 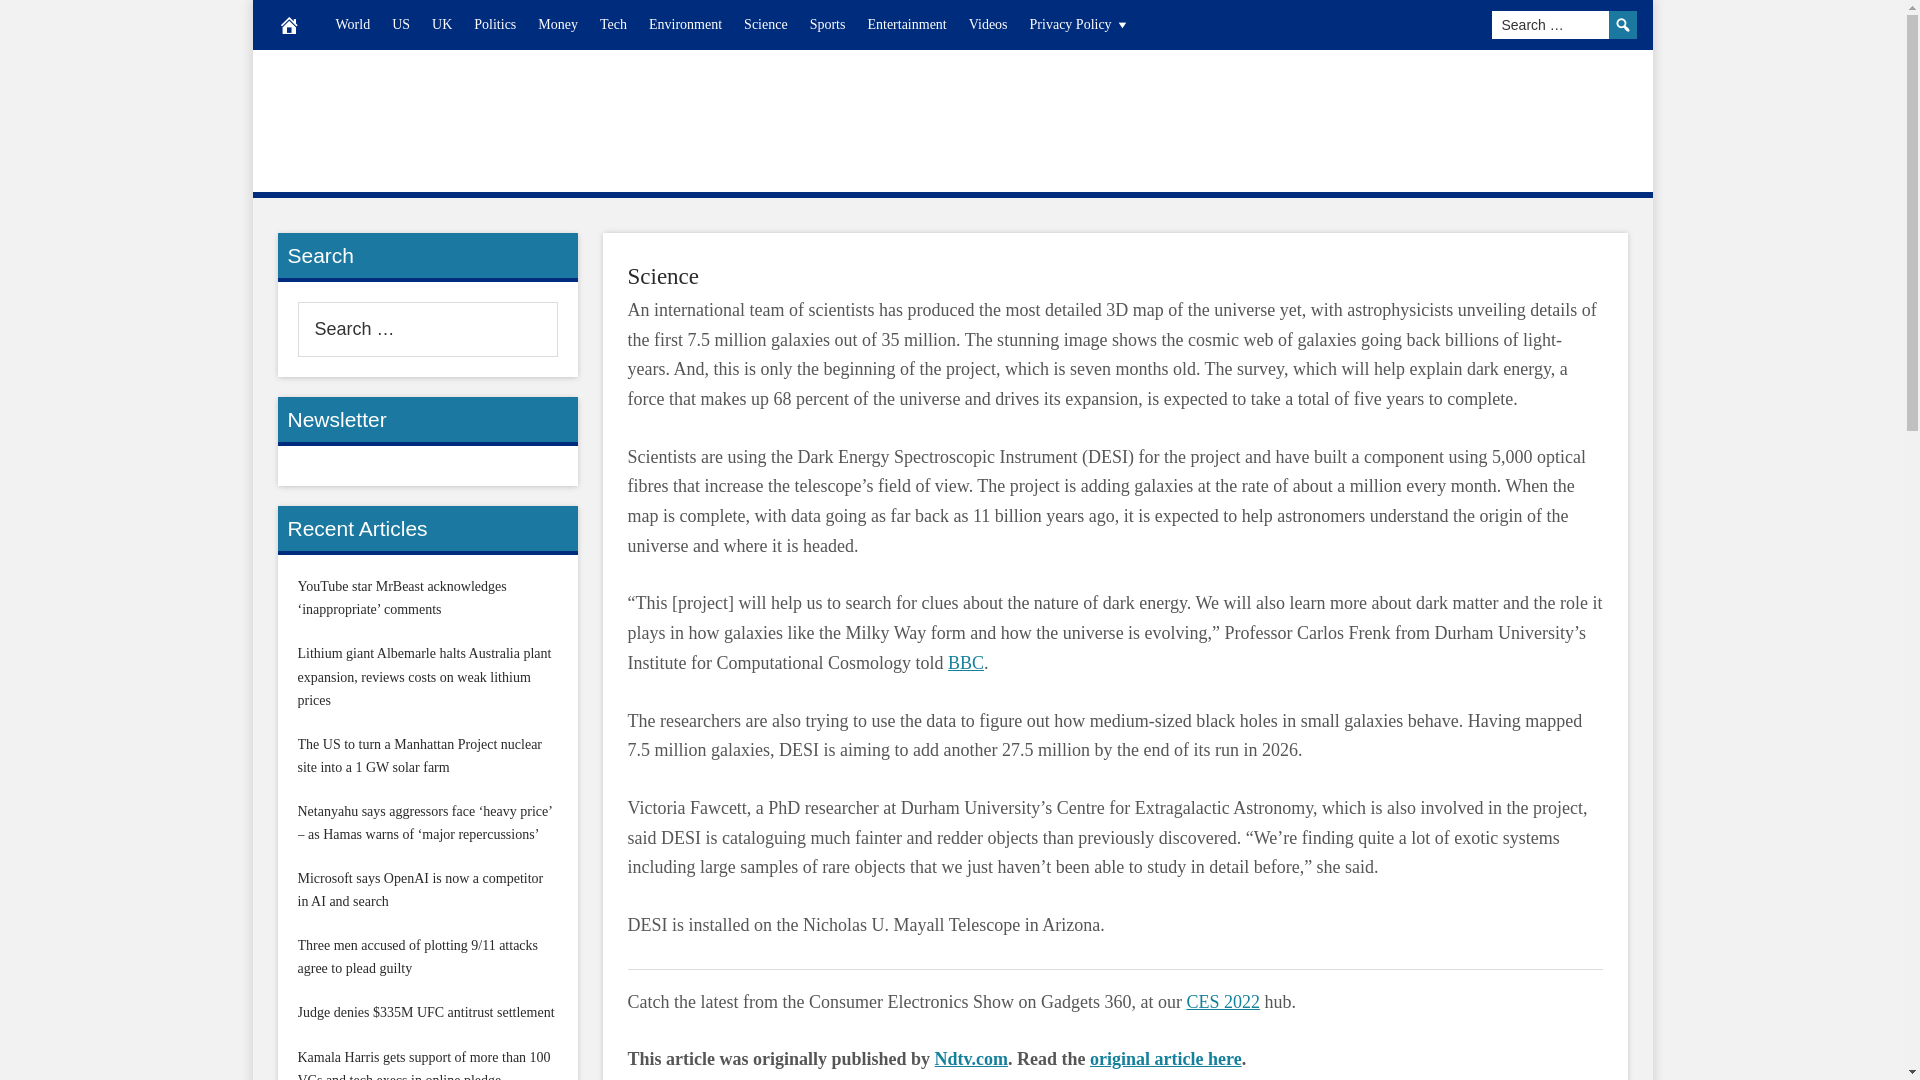 I want to click on Videos, so click(x=988, y=24).